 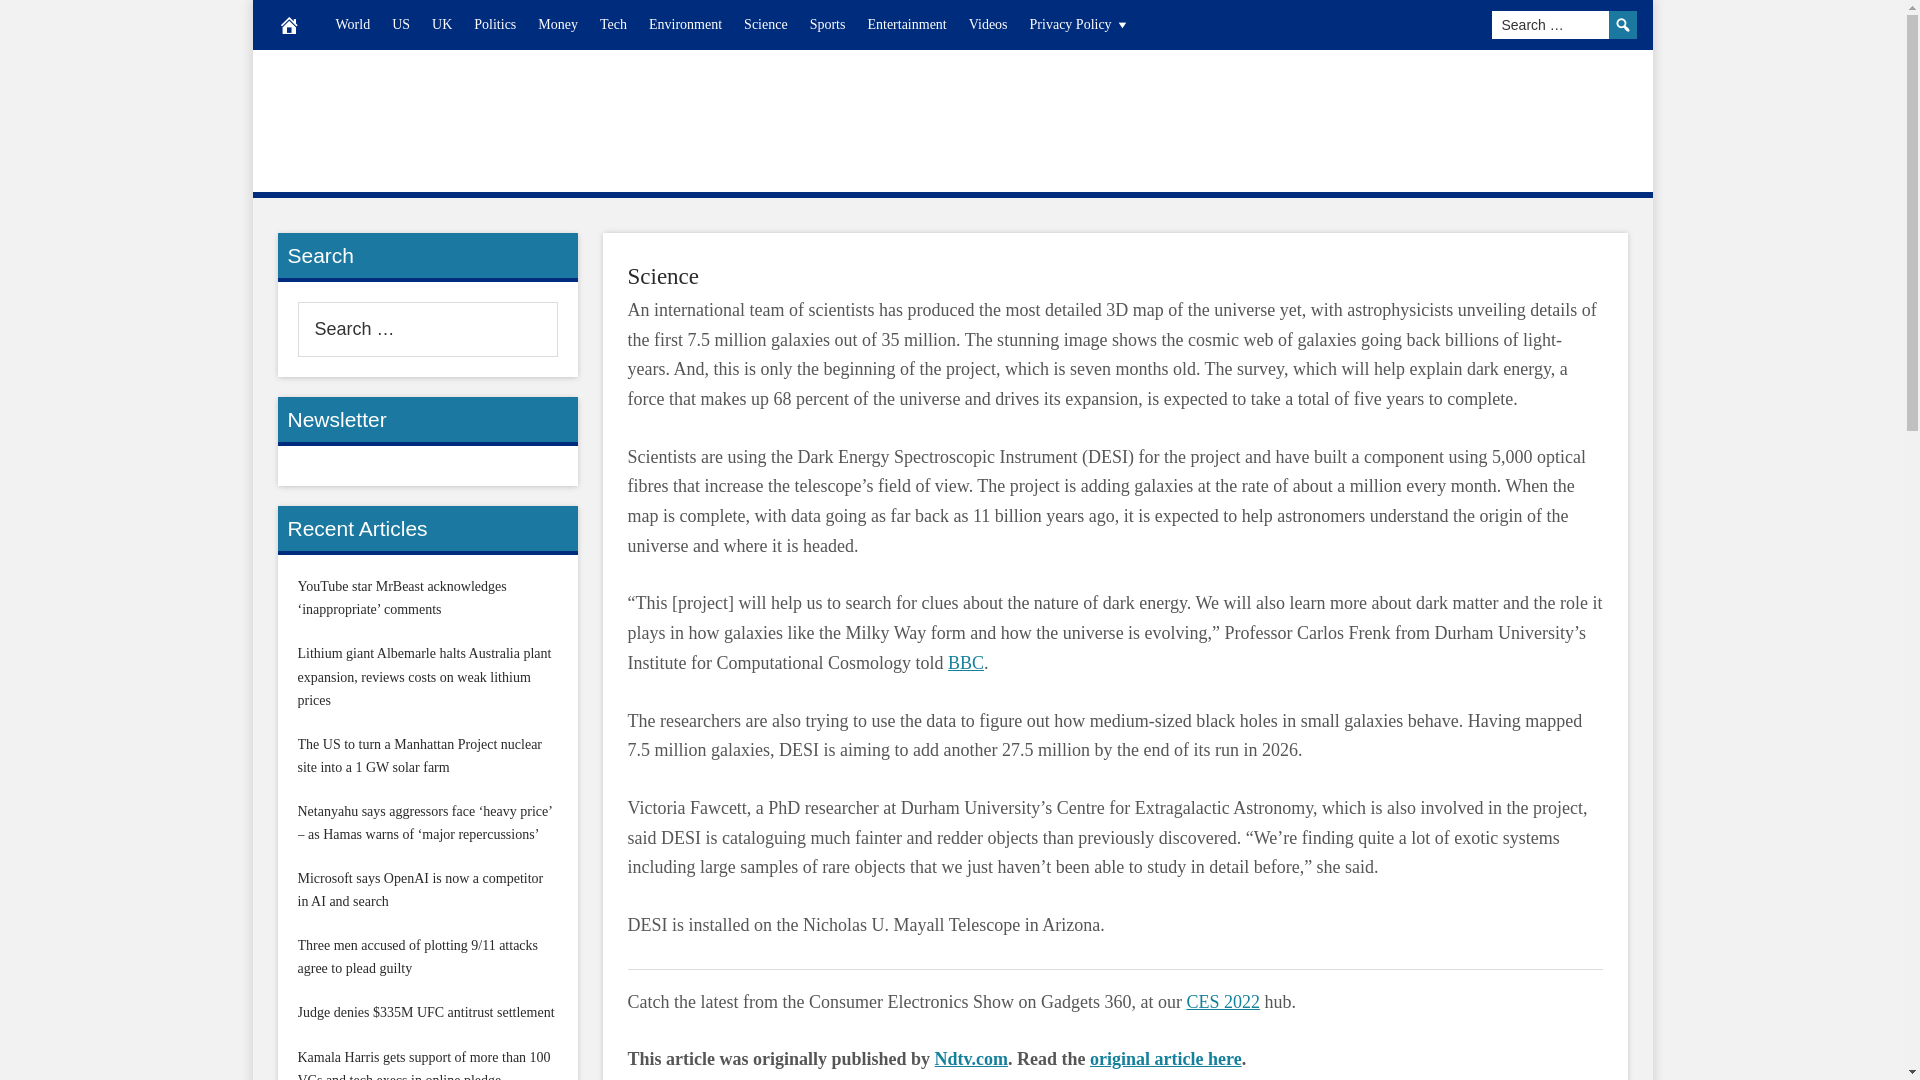 I want to click on Videos, so click(x=988, y=24).